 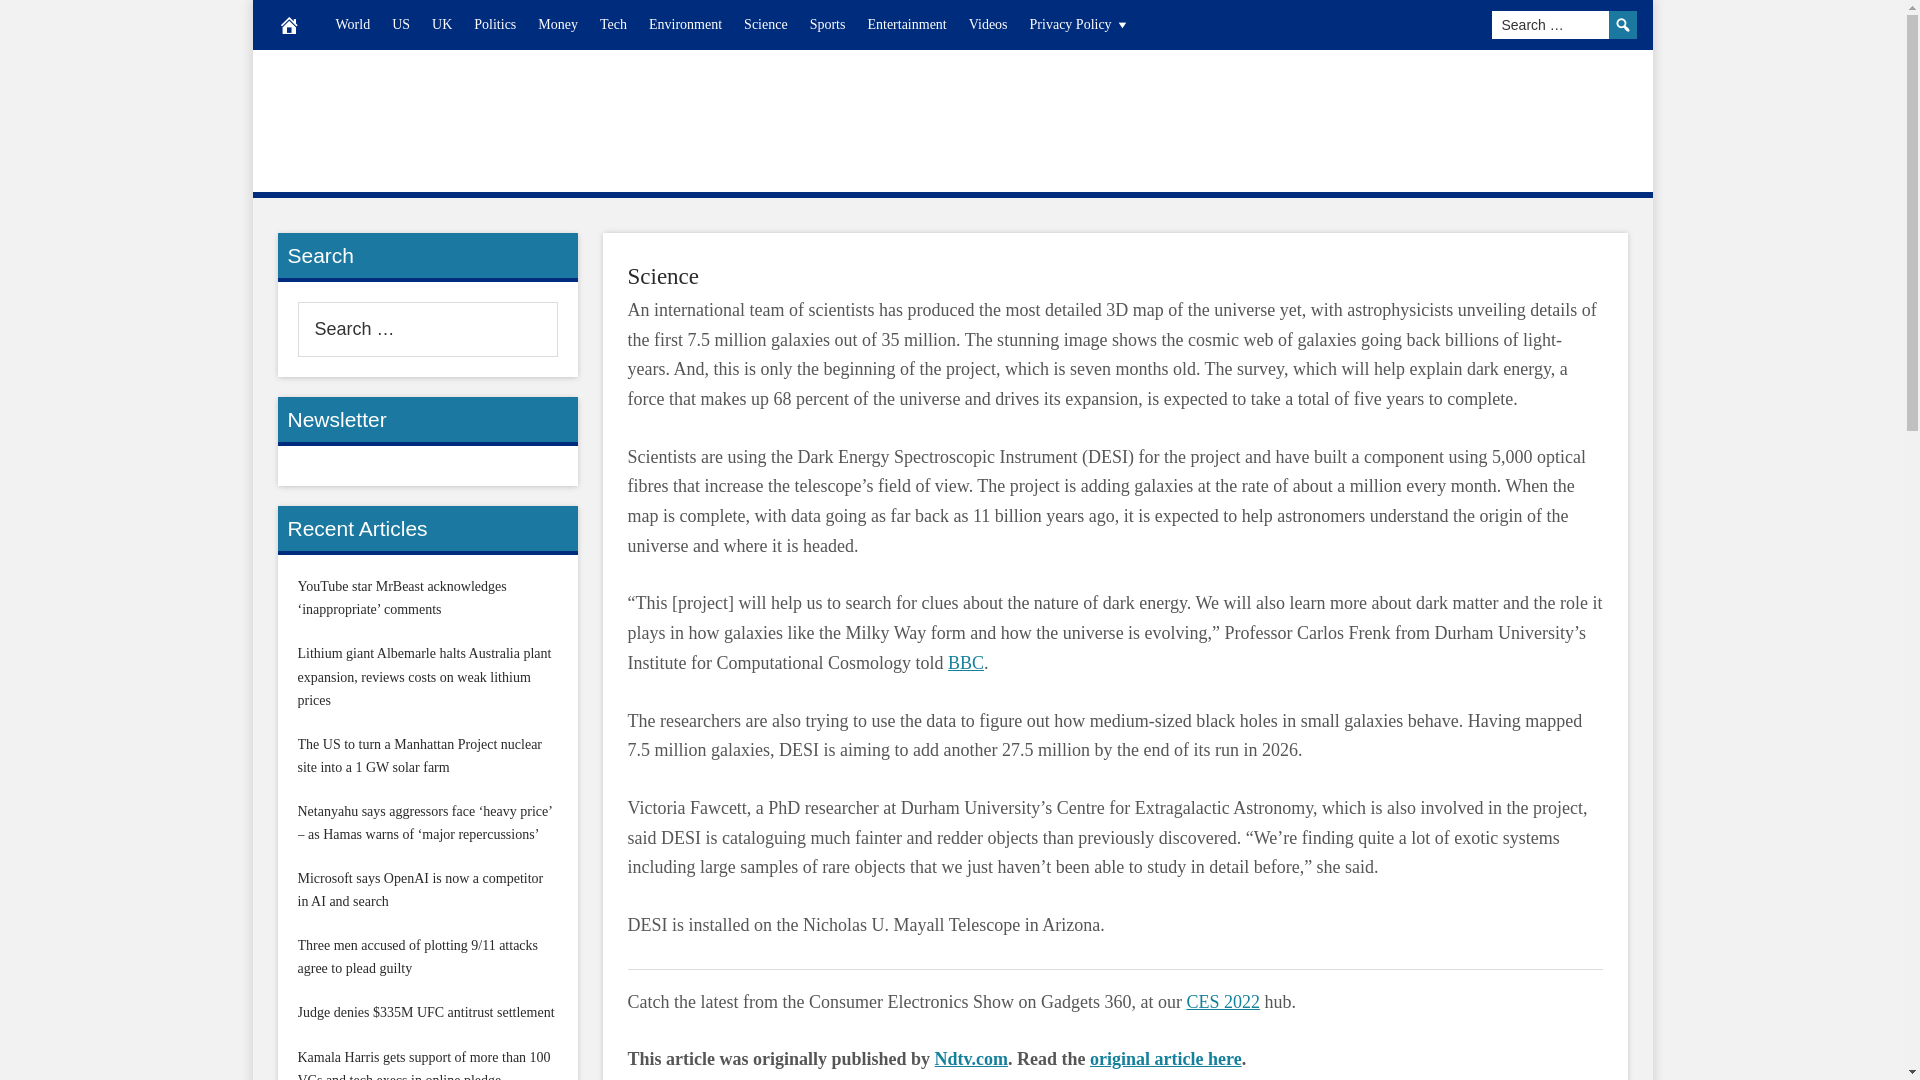 I want to click on Videos, so click(x=988, y=24).